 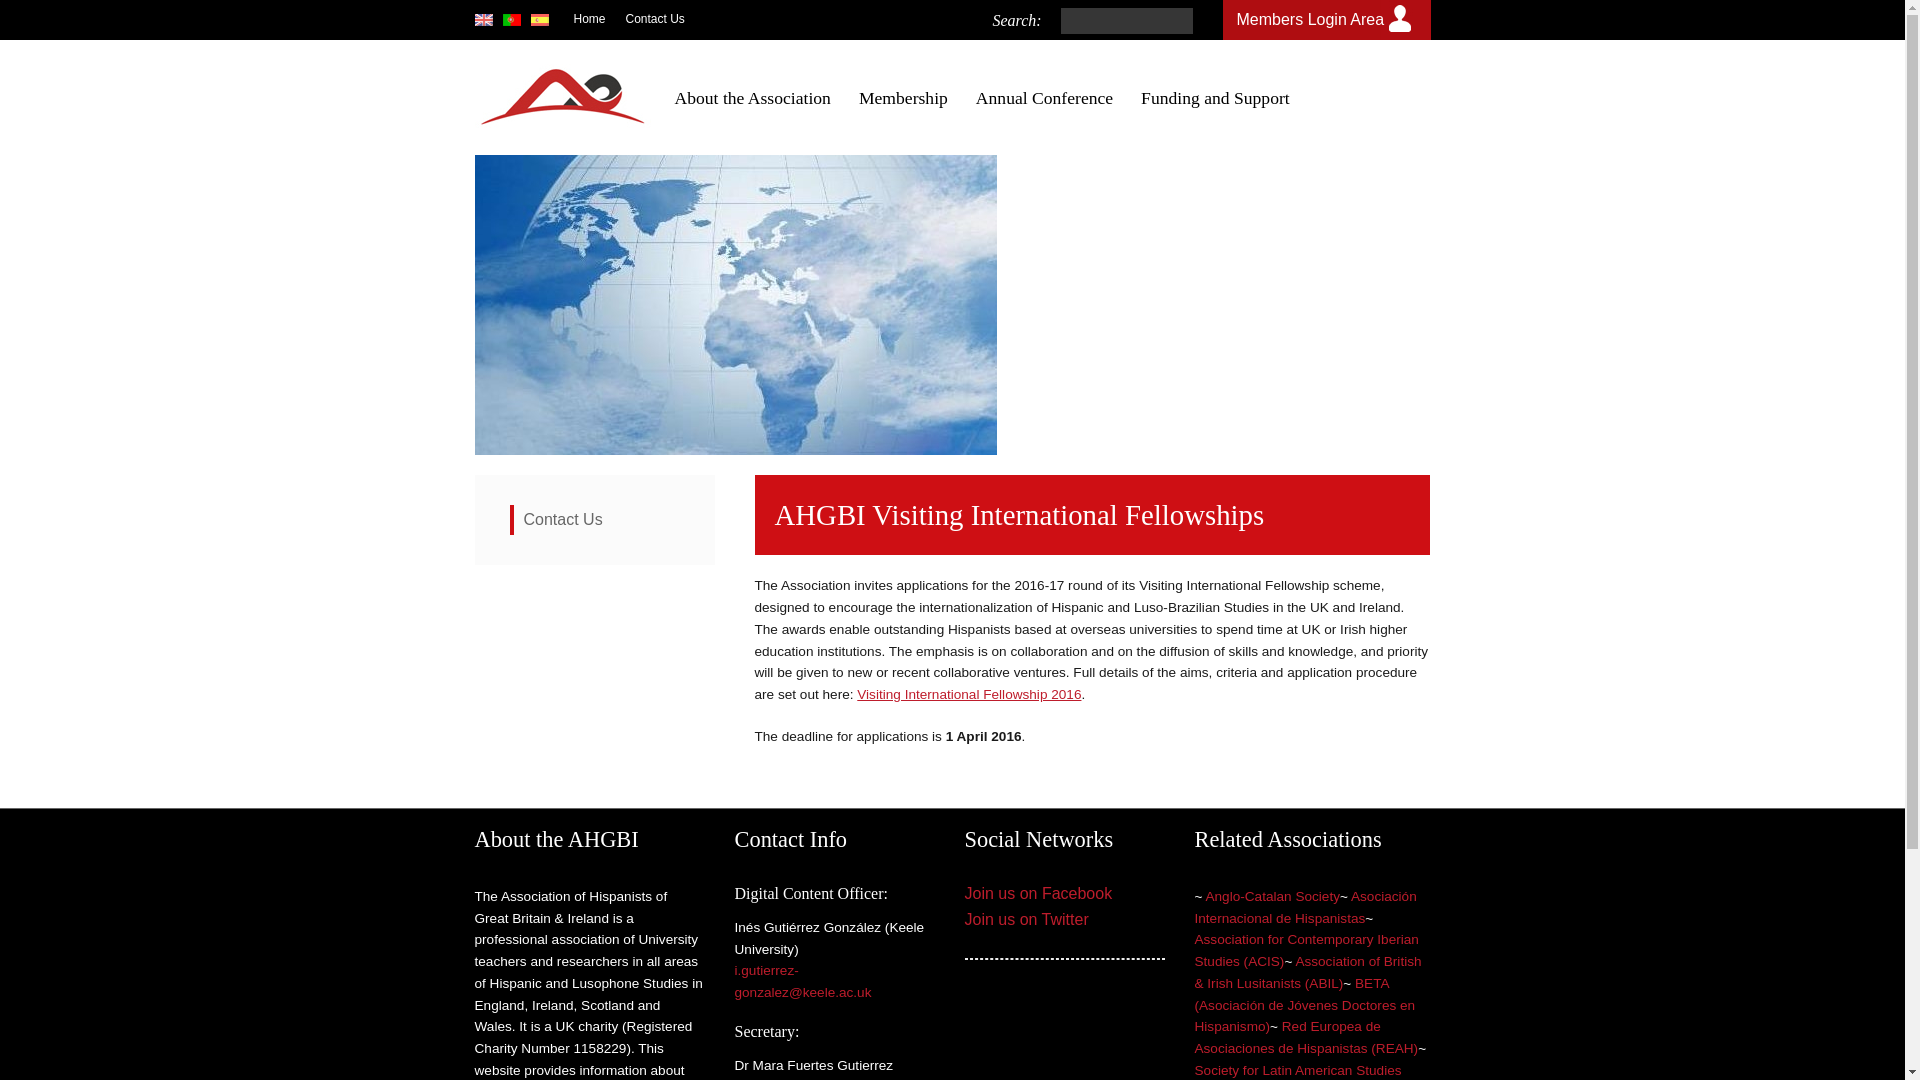 I want to click on Join us on Twitter, so click(x=1026, y=919).